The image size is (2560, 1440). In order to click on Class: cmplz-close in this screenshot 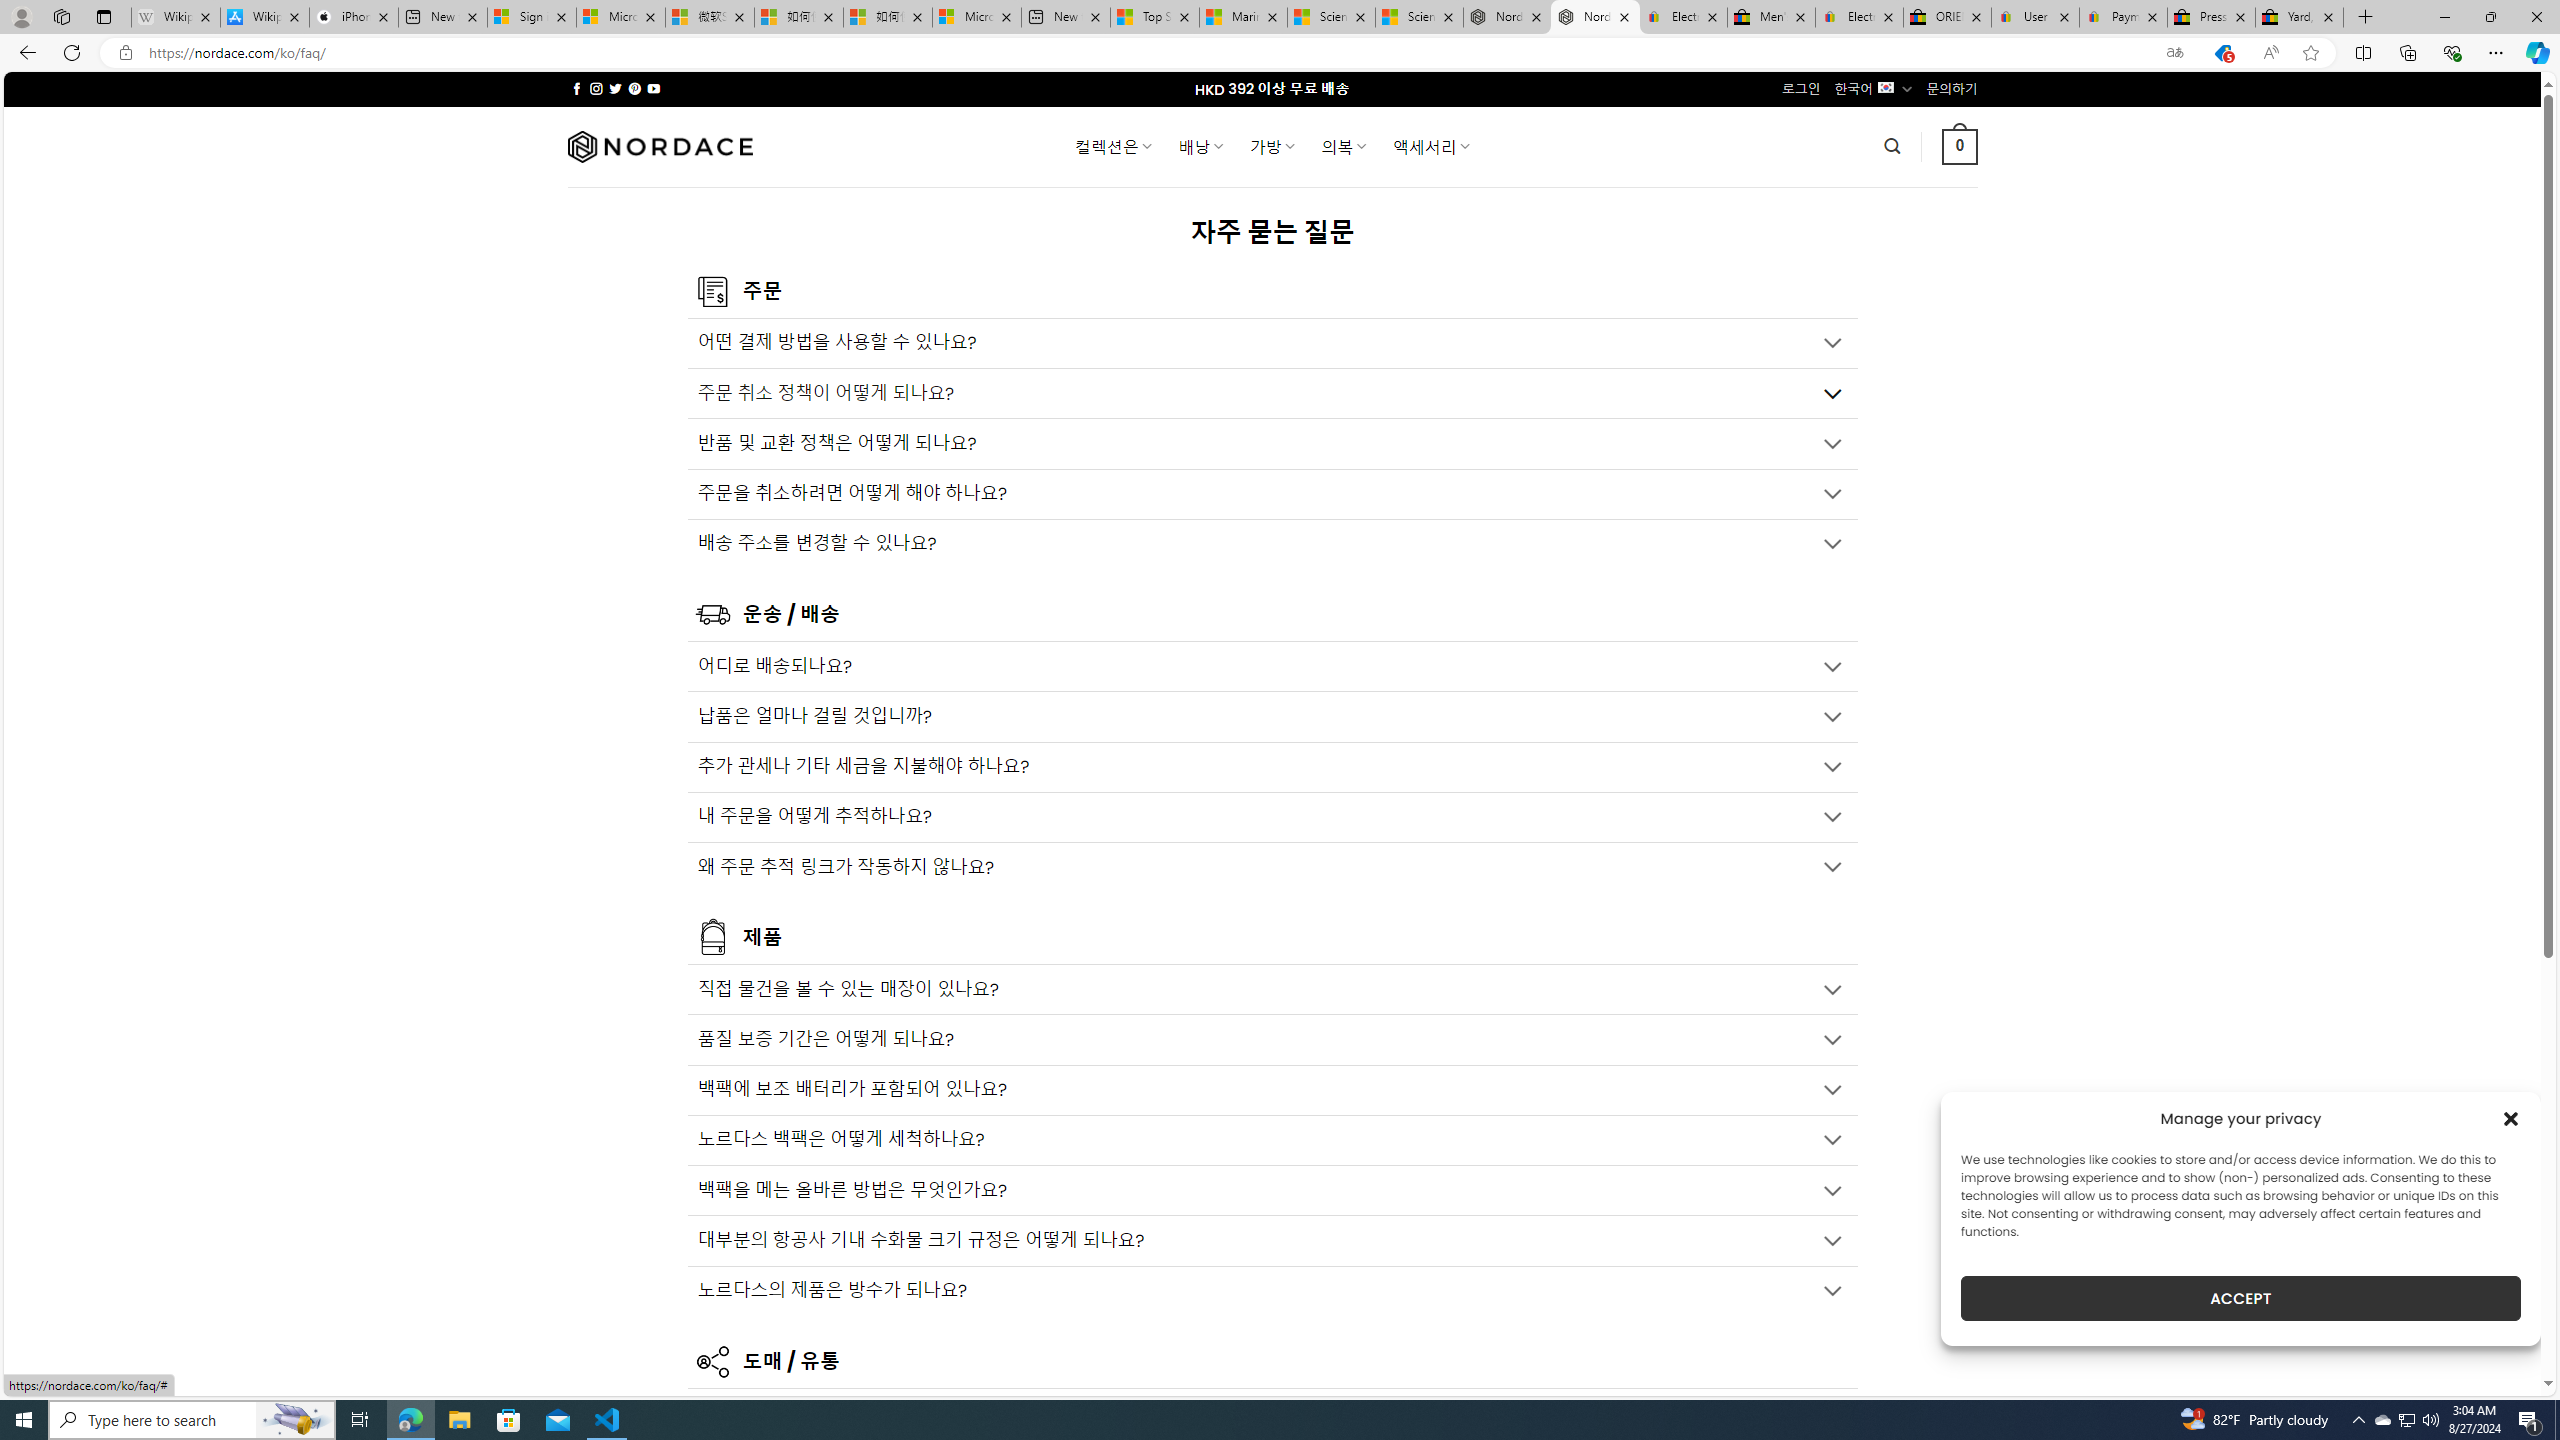, I will do `click(2511, 1118)`.